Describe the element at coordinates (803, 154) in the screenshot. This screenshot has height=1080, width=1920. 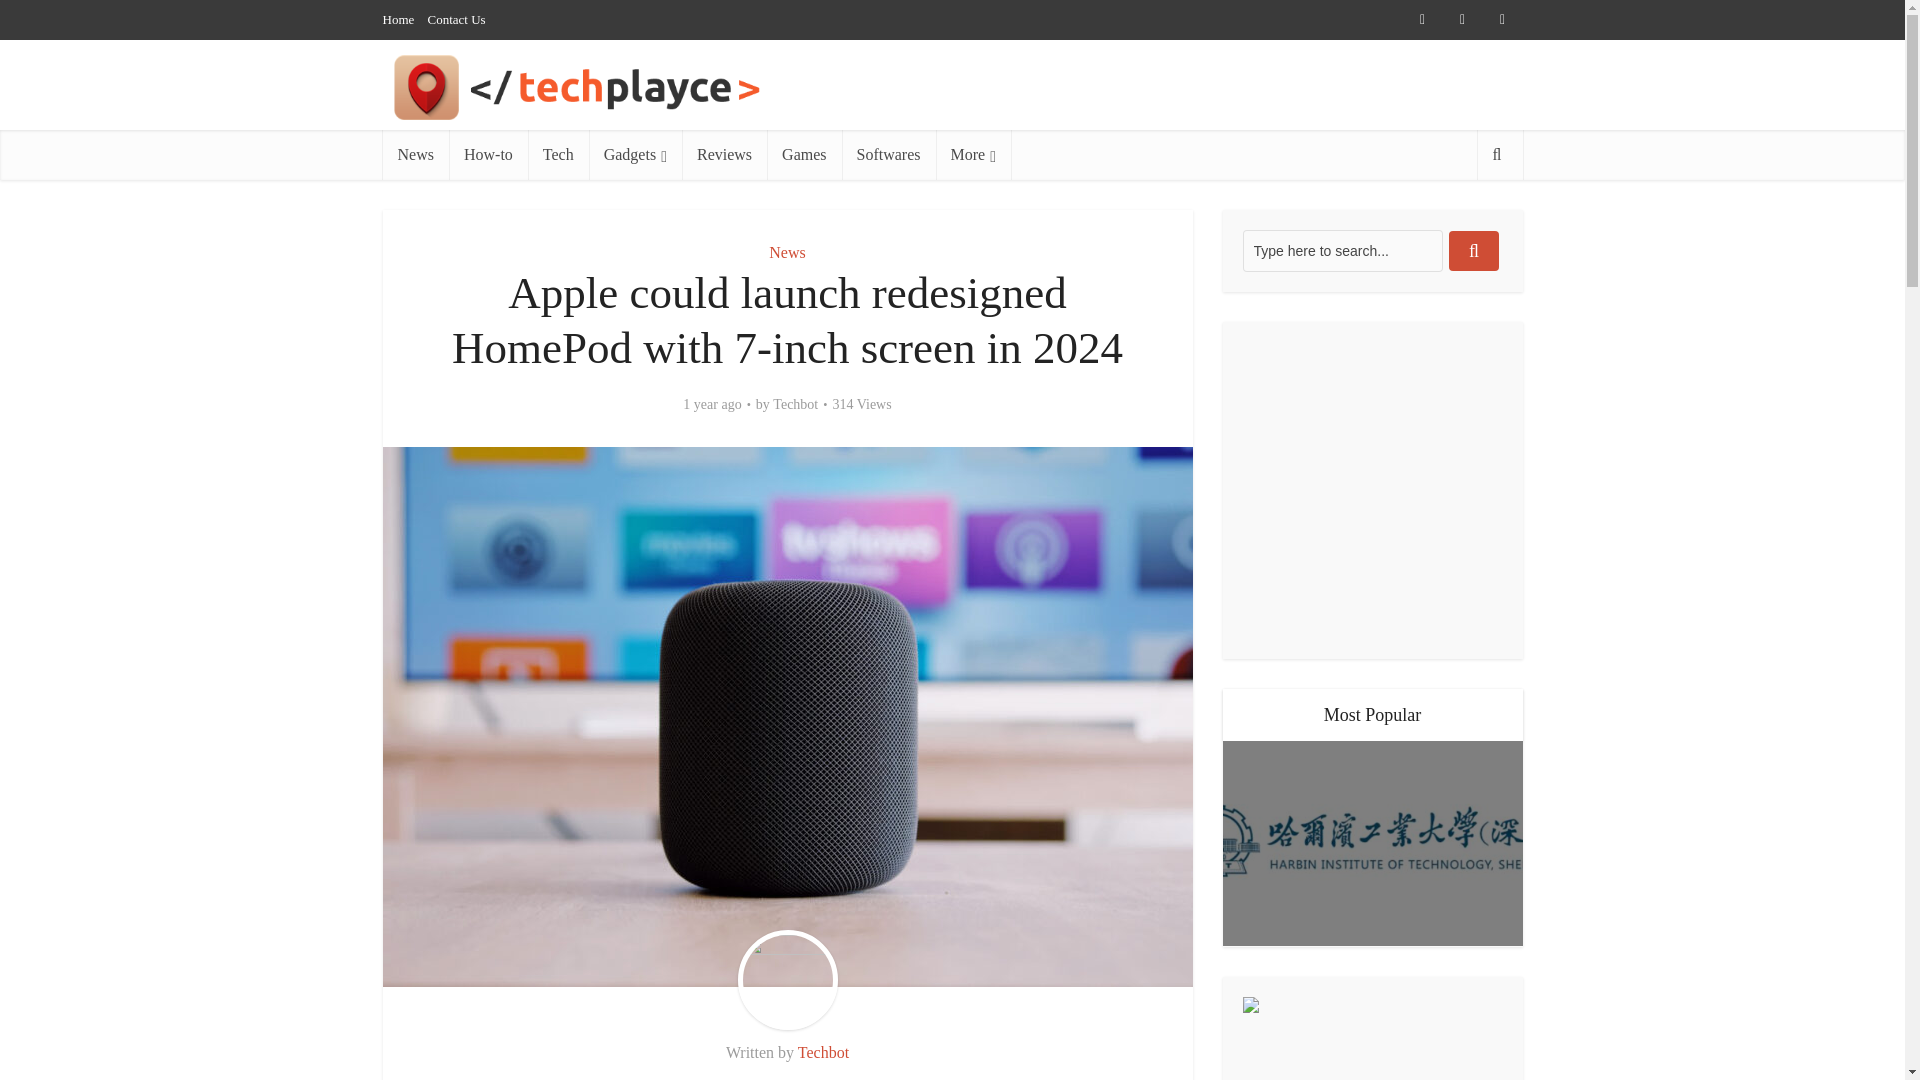
I see `Games` at that location.